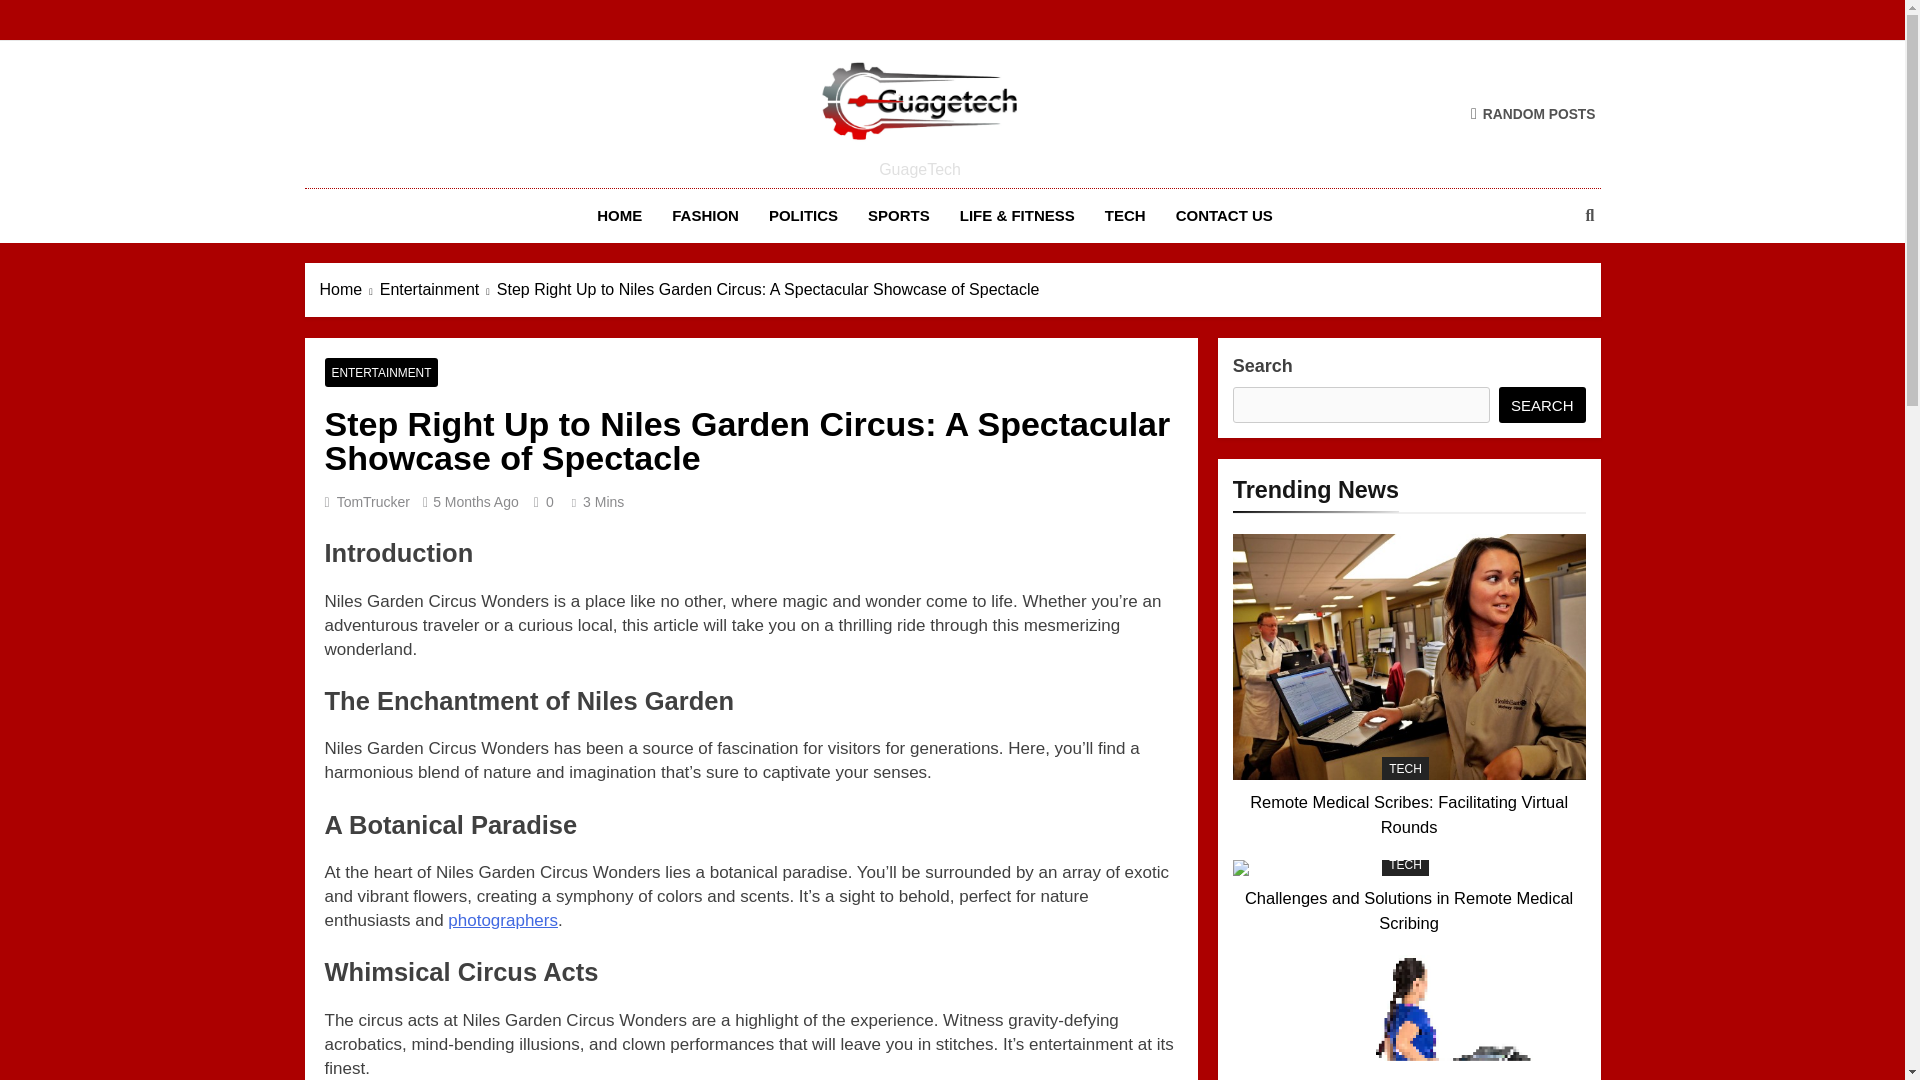 The image size is (1920, 1080). I want to click on FASHION, so click(705, 216).